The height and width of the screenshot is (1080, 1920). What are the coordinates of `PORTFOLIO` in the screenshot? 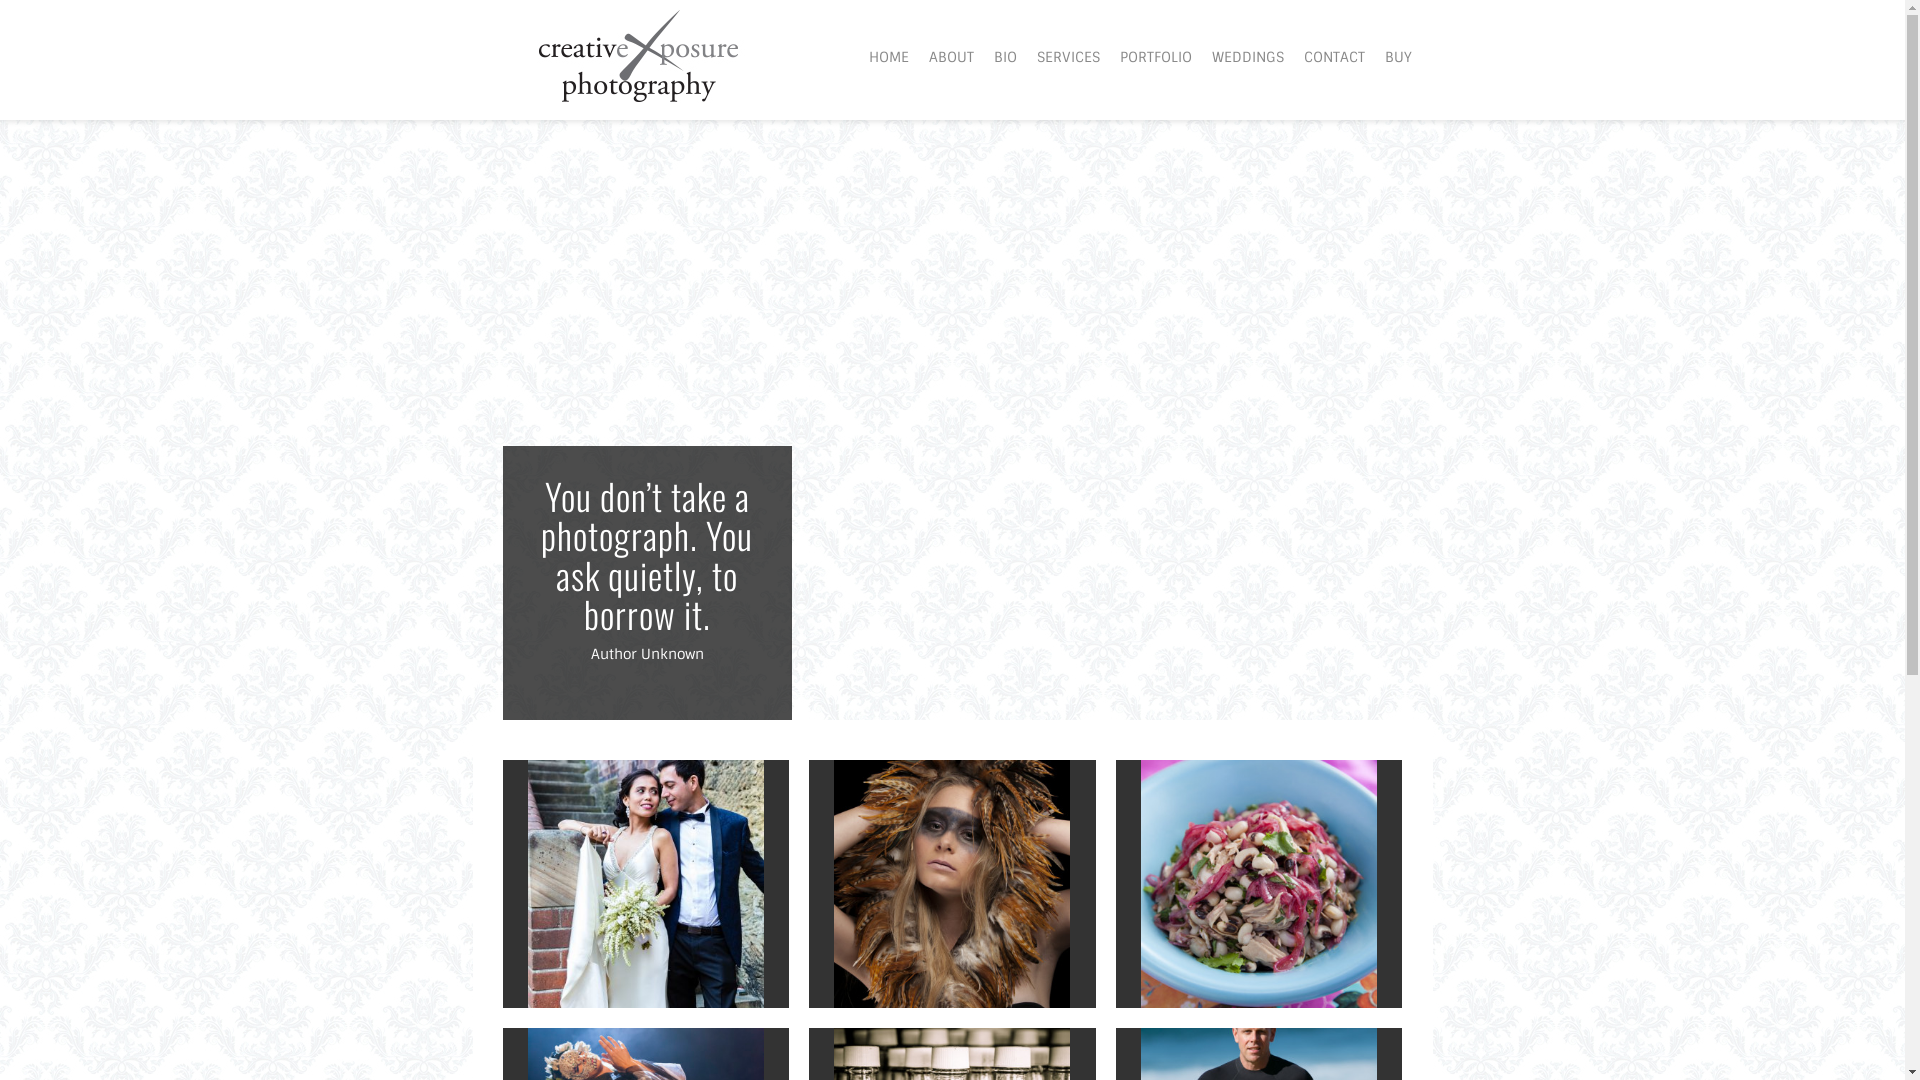 It's located at (1156, 57).